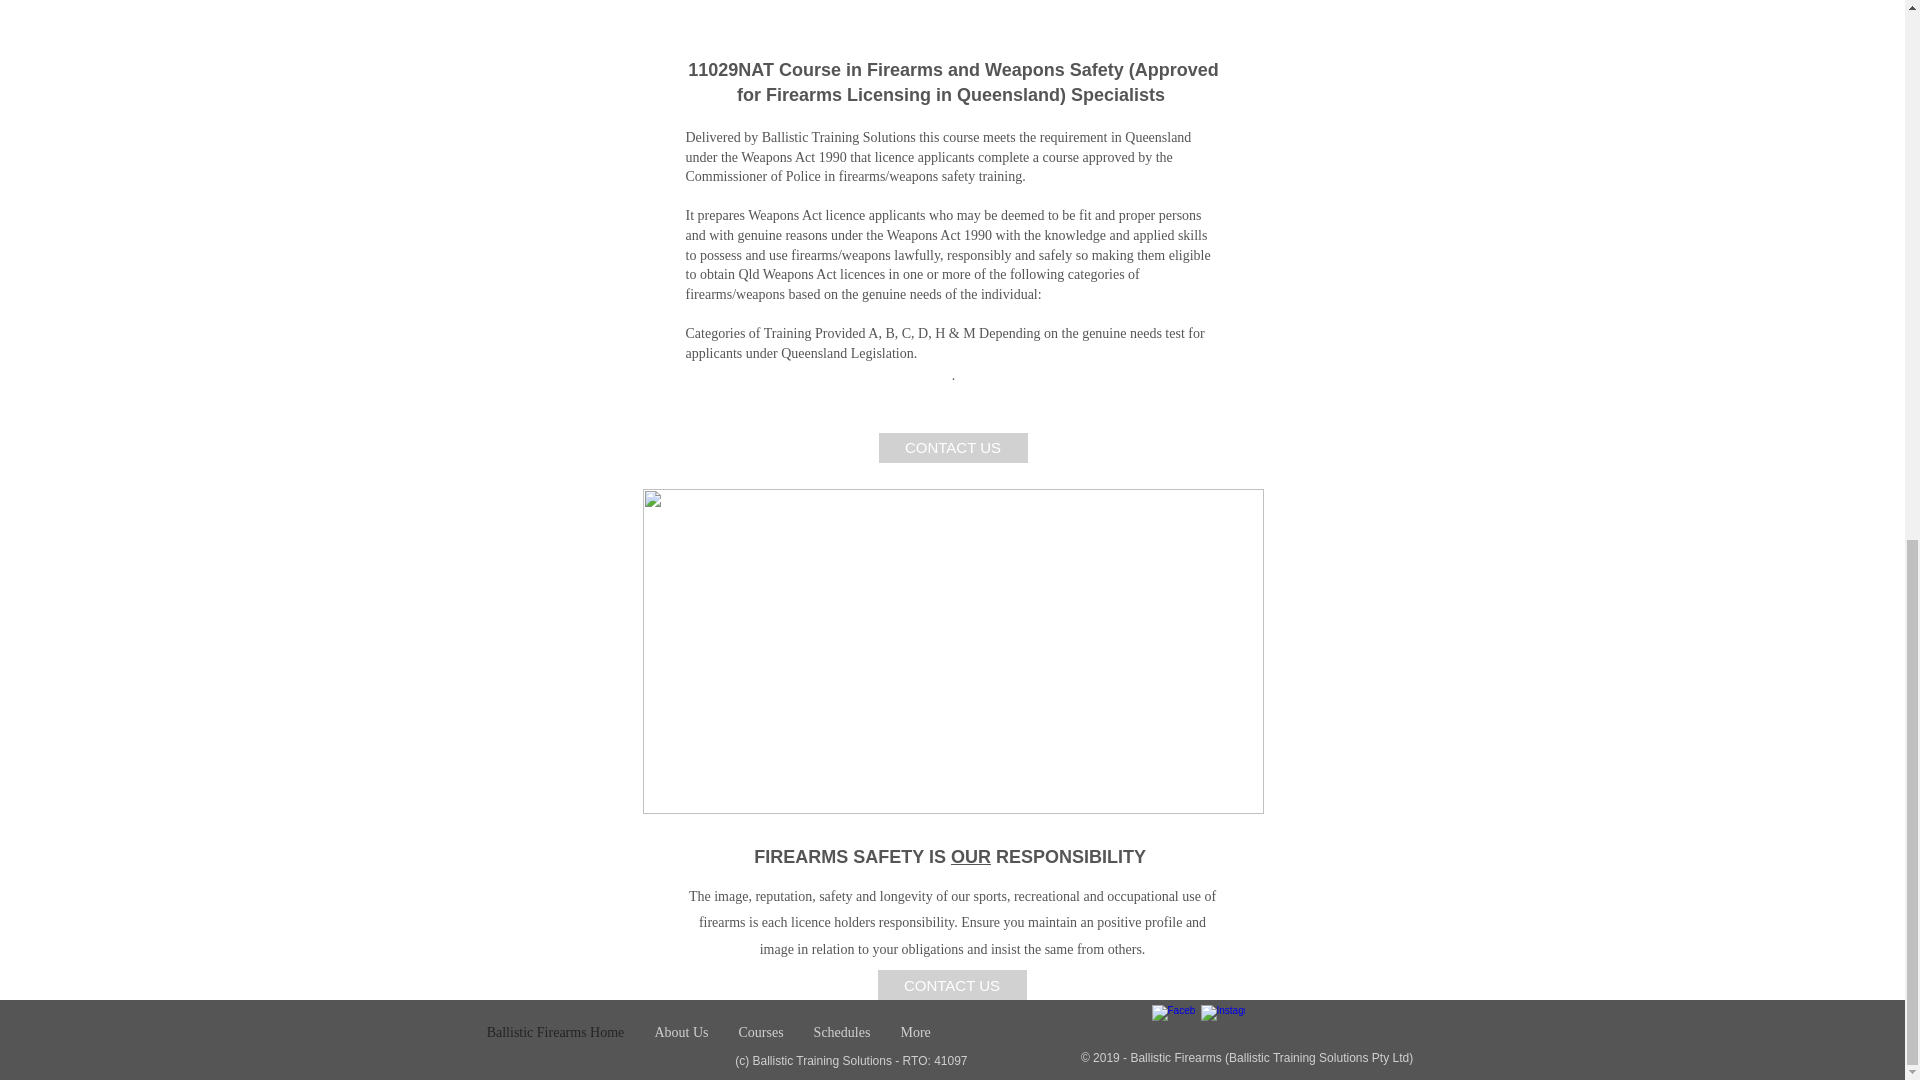 This screenshot has width=1920, height=1080. What do you see at coordinates (681, 1032) in the screenshot?
I see `About Us` at bounding box center [681, 1032].